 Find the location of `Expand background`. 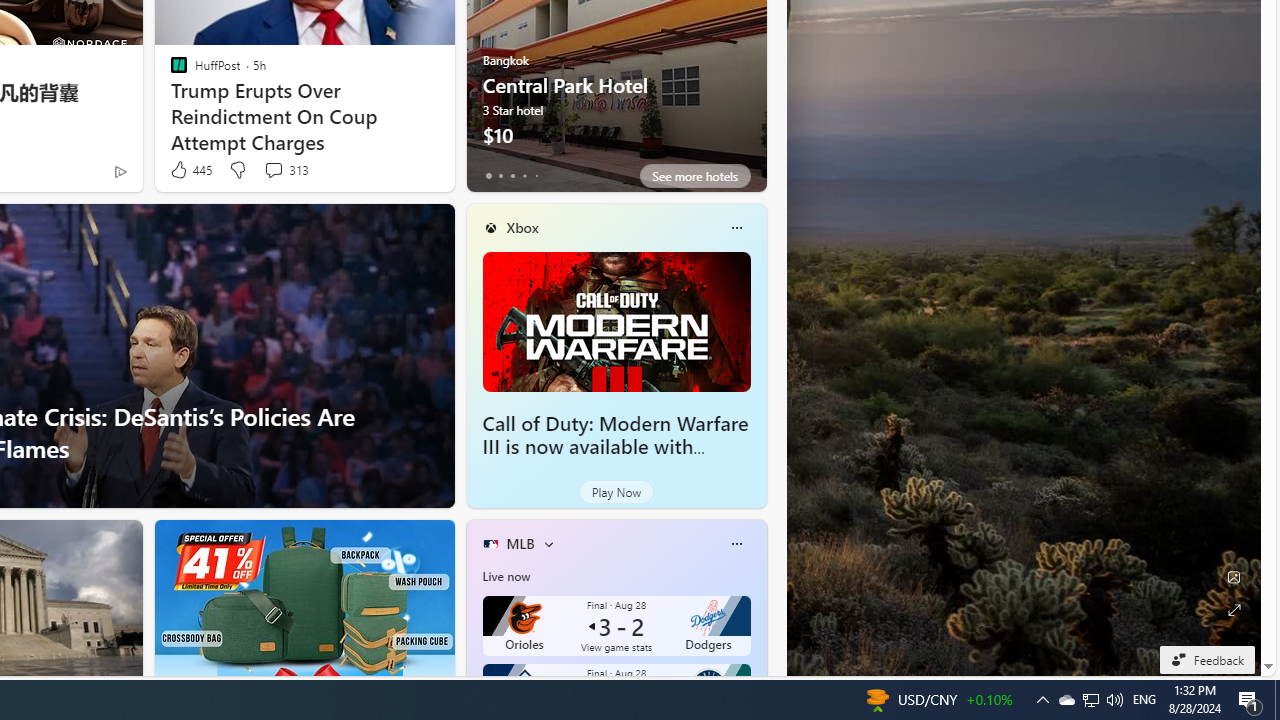

Expand background is located at coordinates (1234, 610).